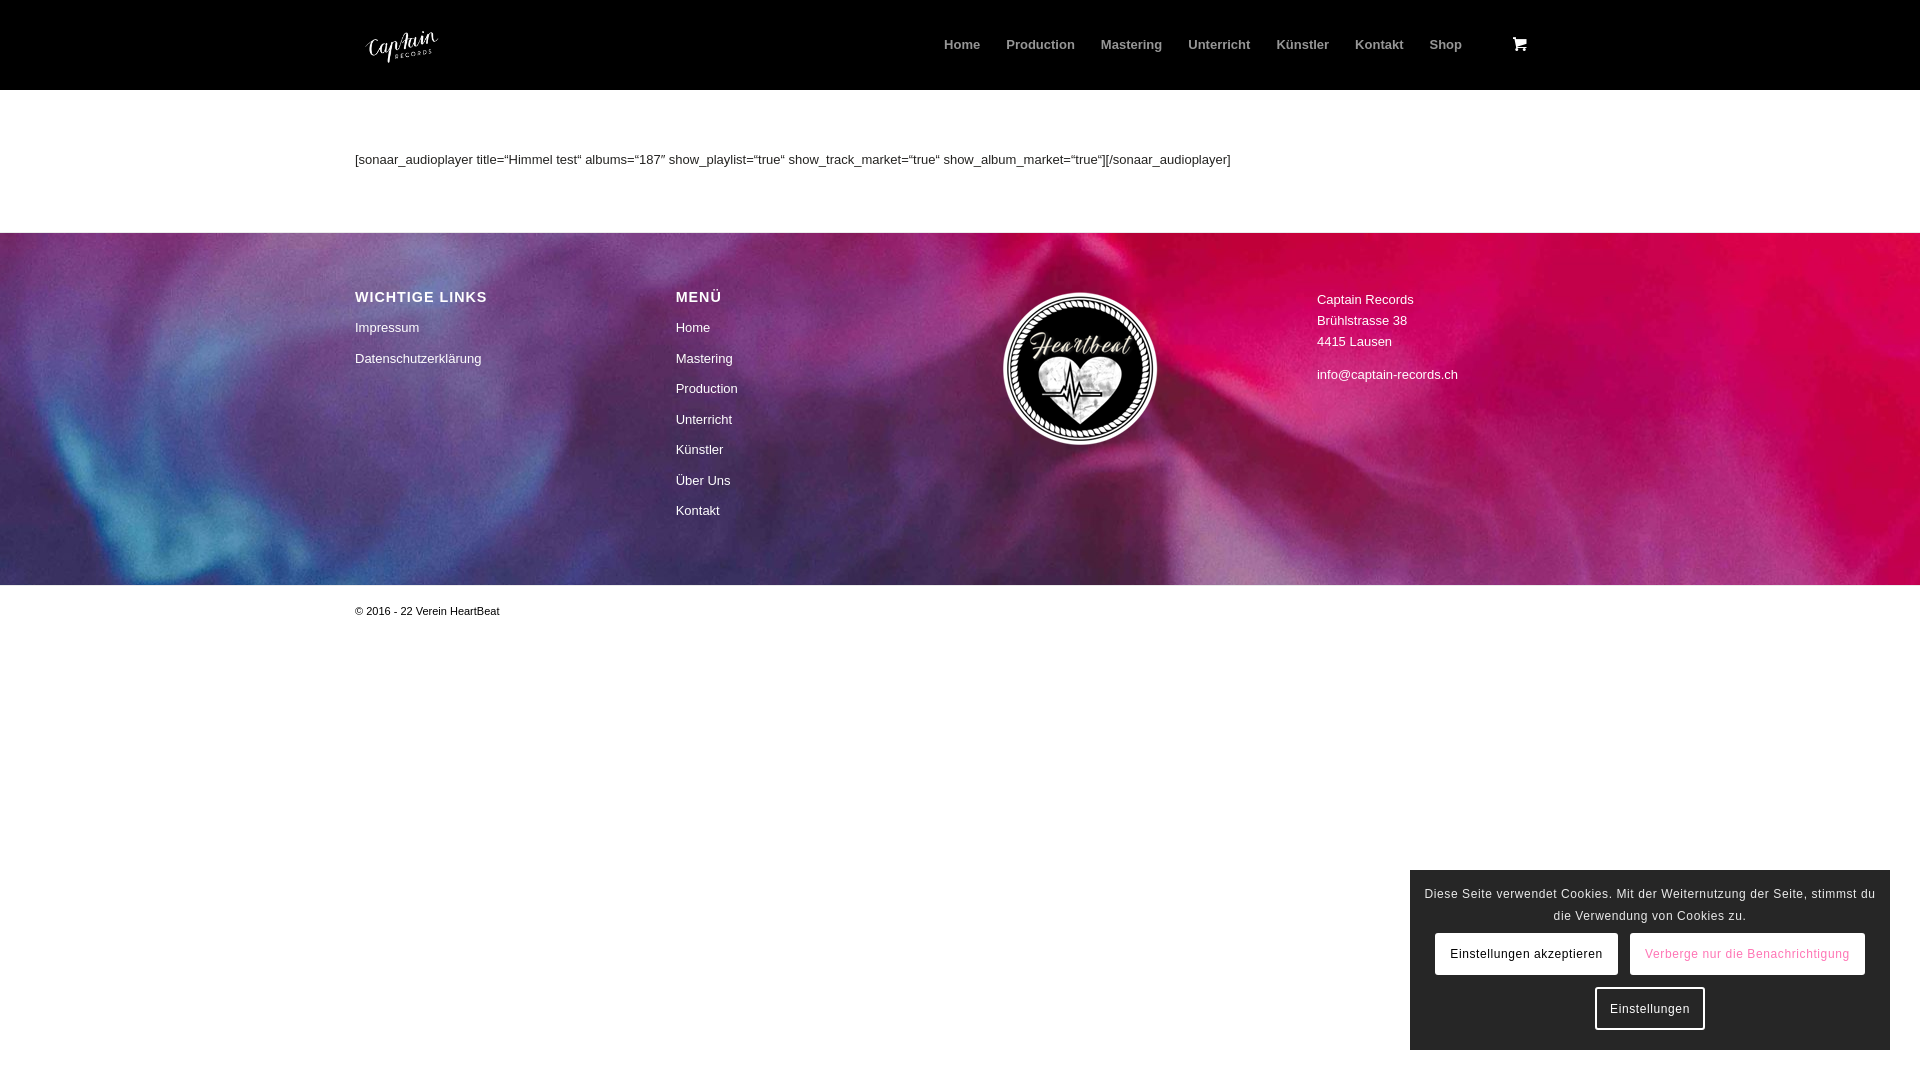 The image size is (1920, 1080). Describe the element at coordinates (1219, 45) in the screenshot. I see `Unterricht` at that location.